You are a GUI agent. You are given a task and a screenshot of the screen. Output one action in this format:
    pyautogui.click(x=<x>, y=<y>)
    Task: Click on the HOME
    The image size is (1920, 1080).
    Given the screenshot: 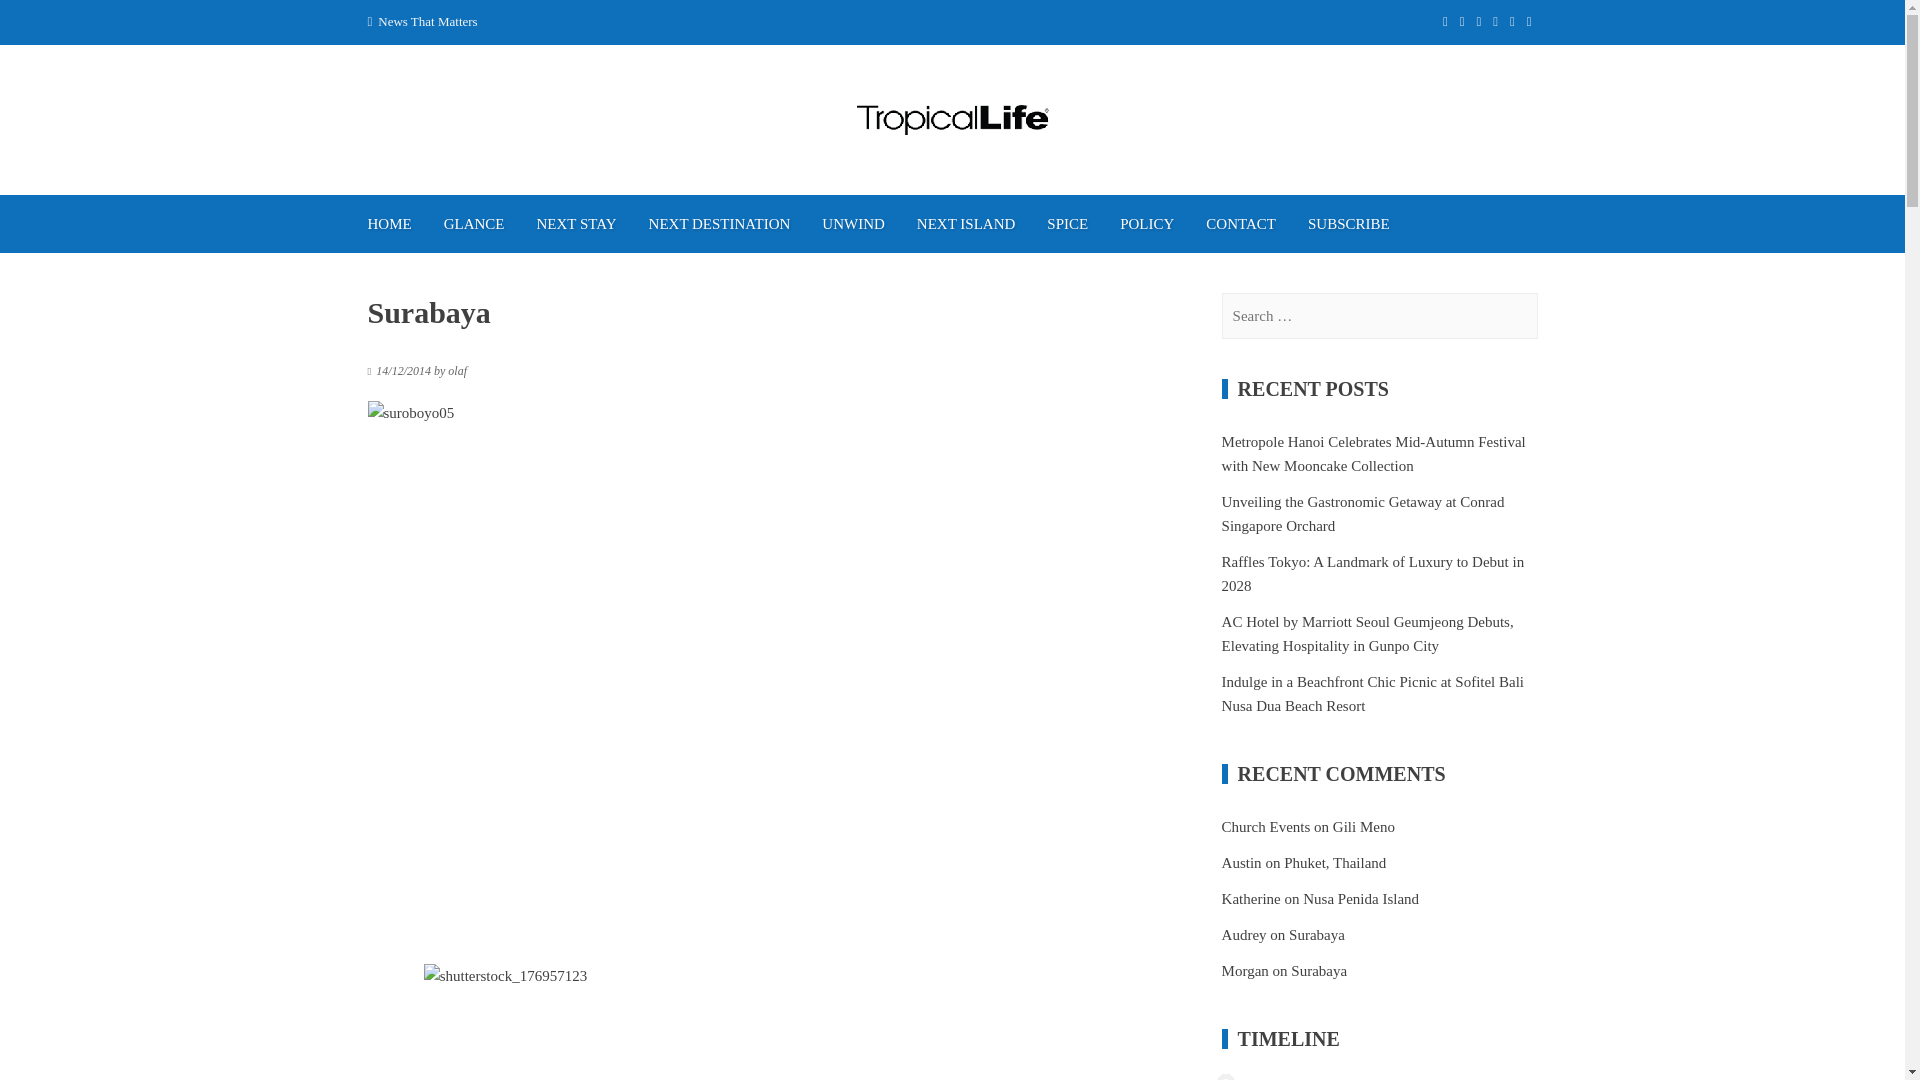 What is the action you would take?
    pyautogui.click(x=390, y=224)
    